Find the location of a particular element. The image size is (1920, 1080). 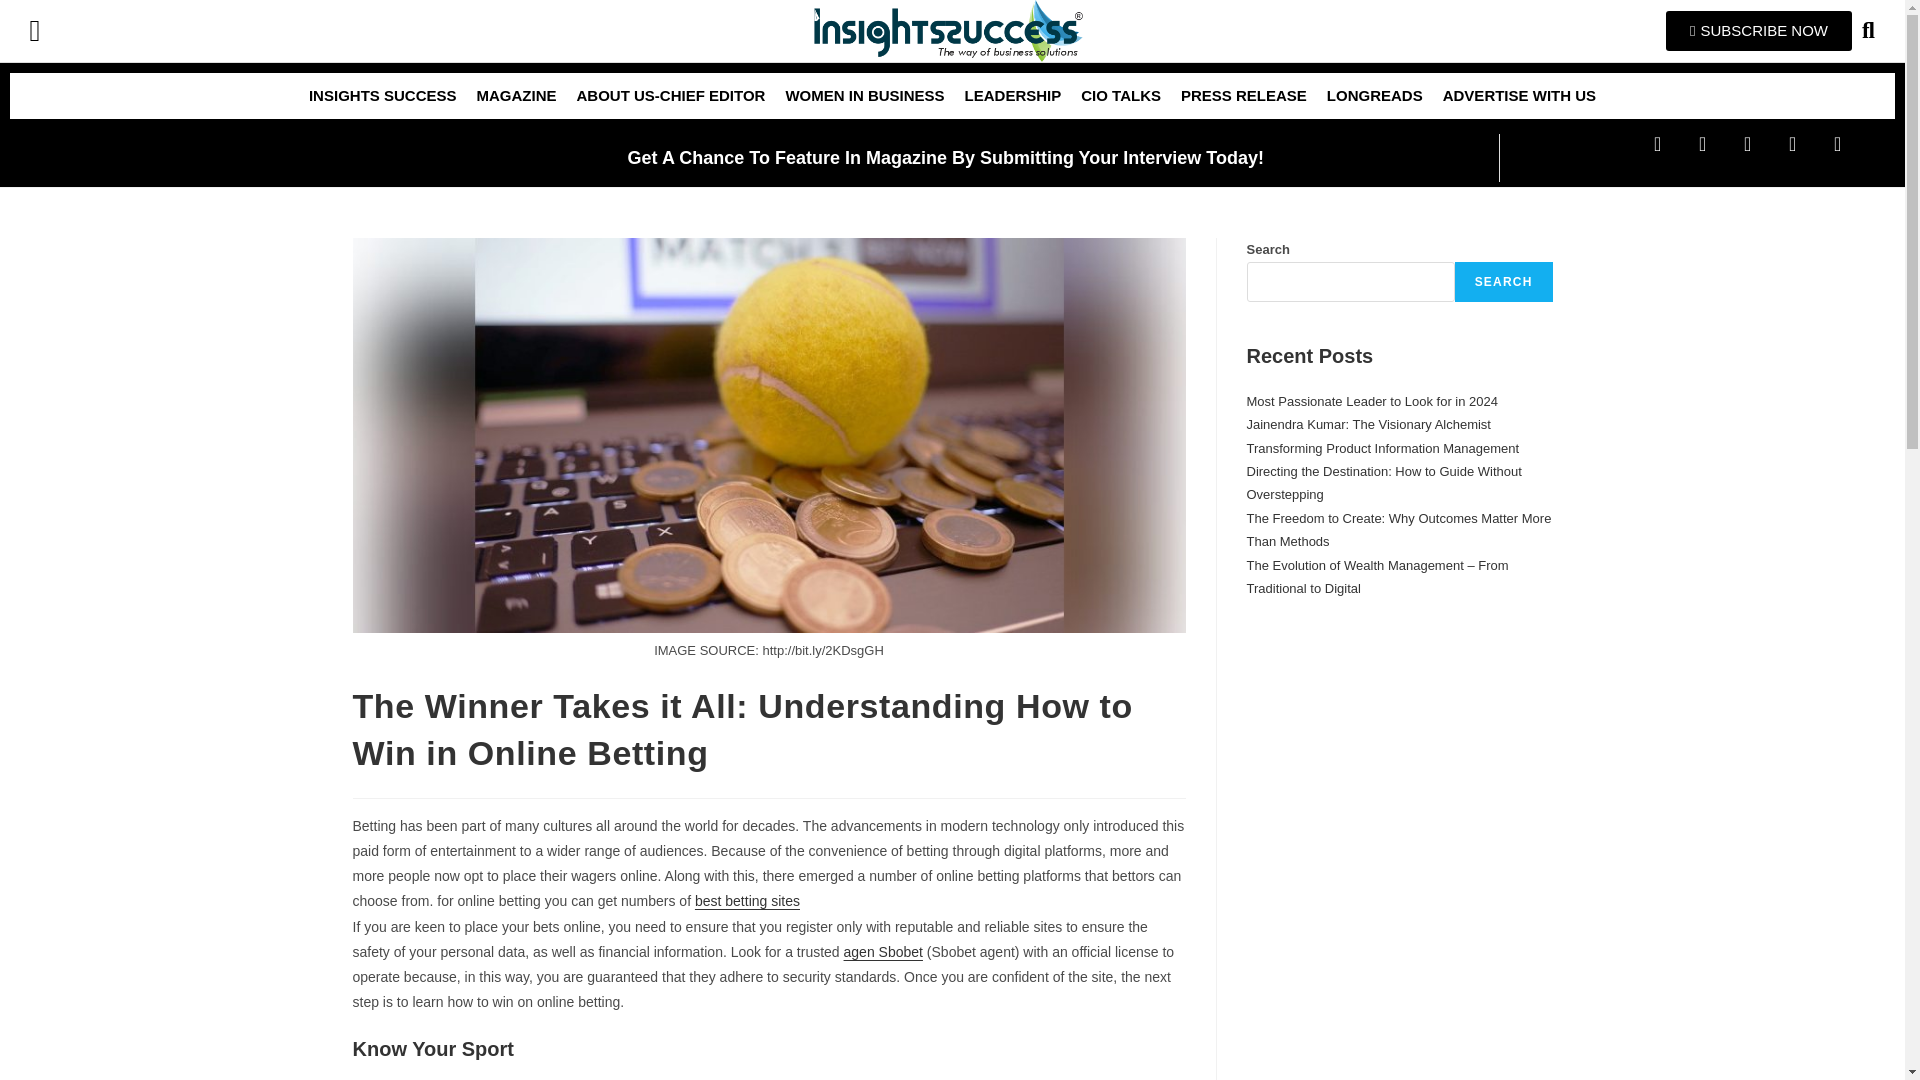

agen Sbobet is located at coordinates (884, 952).